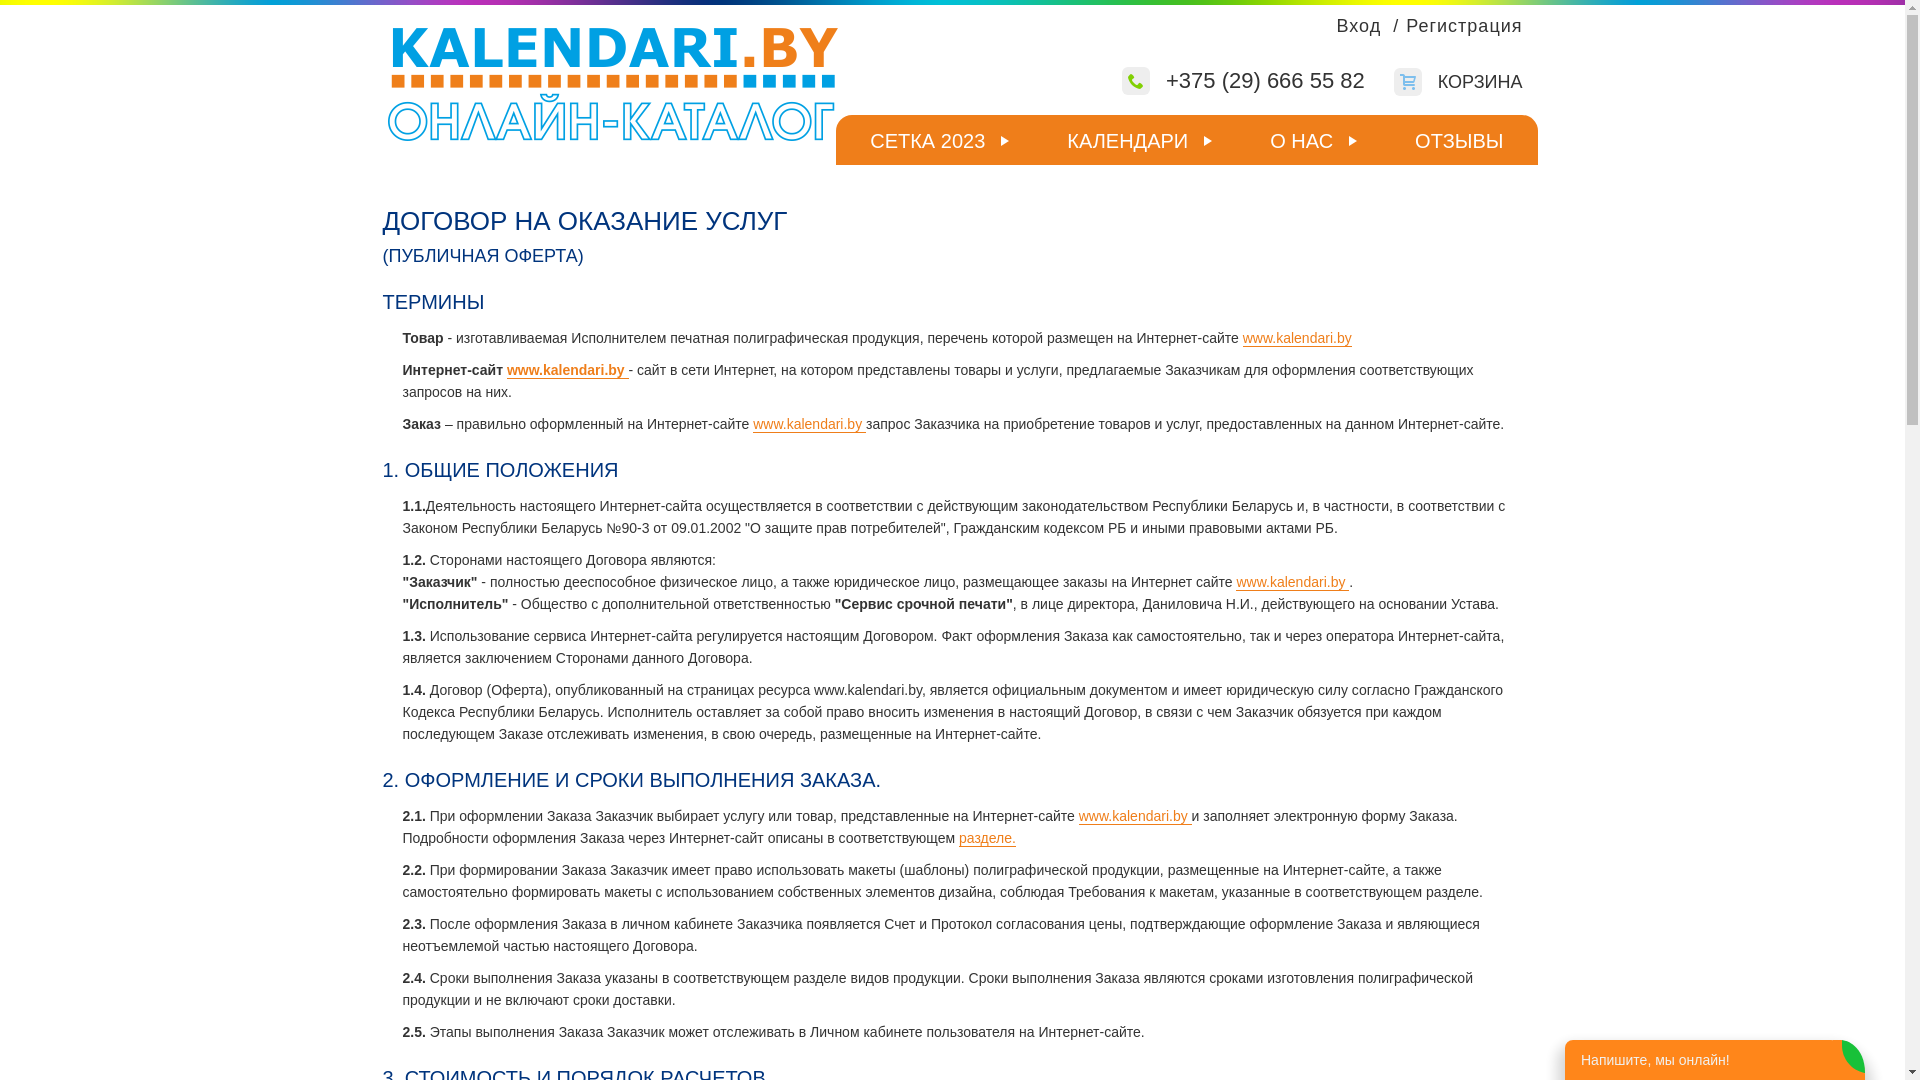 This screenshot has height=1080, width=1920. What do you see at coordinates (1232, 82) in the screenshot?
I see `+375 (29) 666 55 82` at bounding box center [1232, 82].